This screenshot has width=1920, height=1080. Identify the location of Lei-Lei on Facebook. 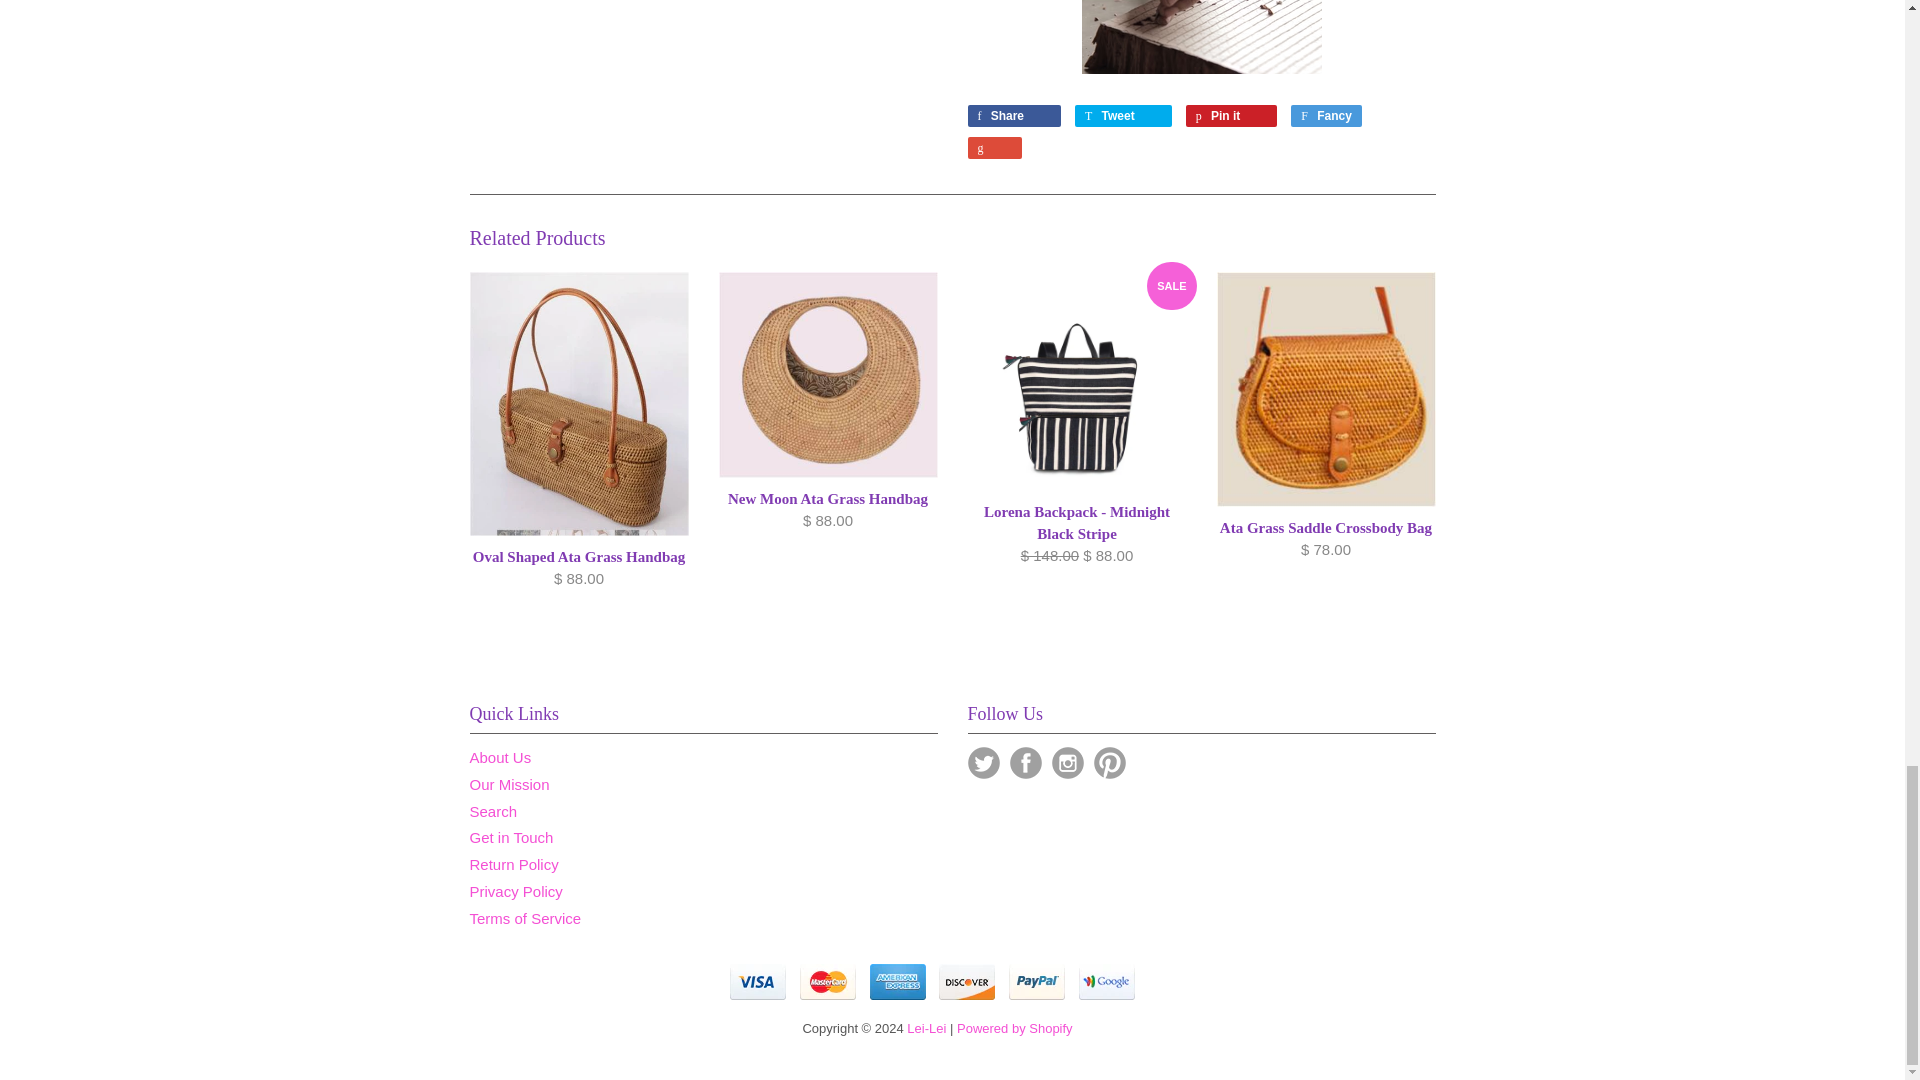
(1026, 762).